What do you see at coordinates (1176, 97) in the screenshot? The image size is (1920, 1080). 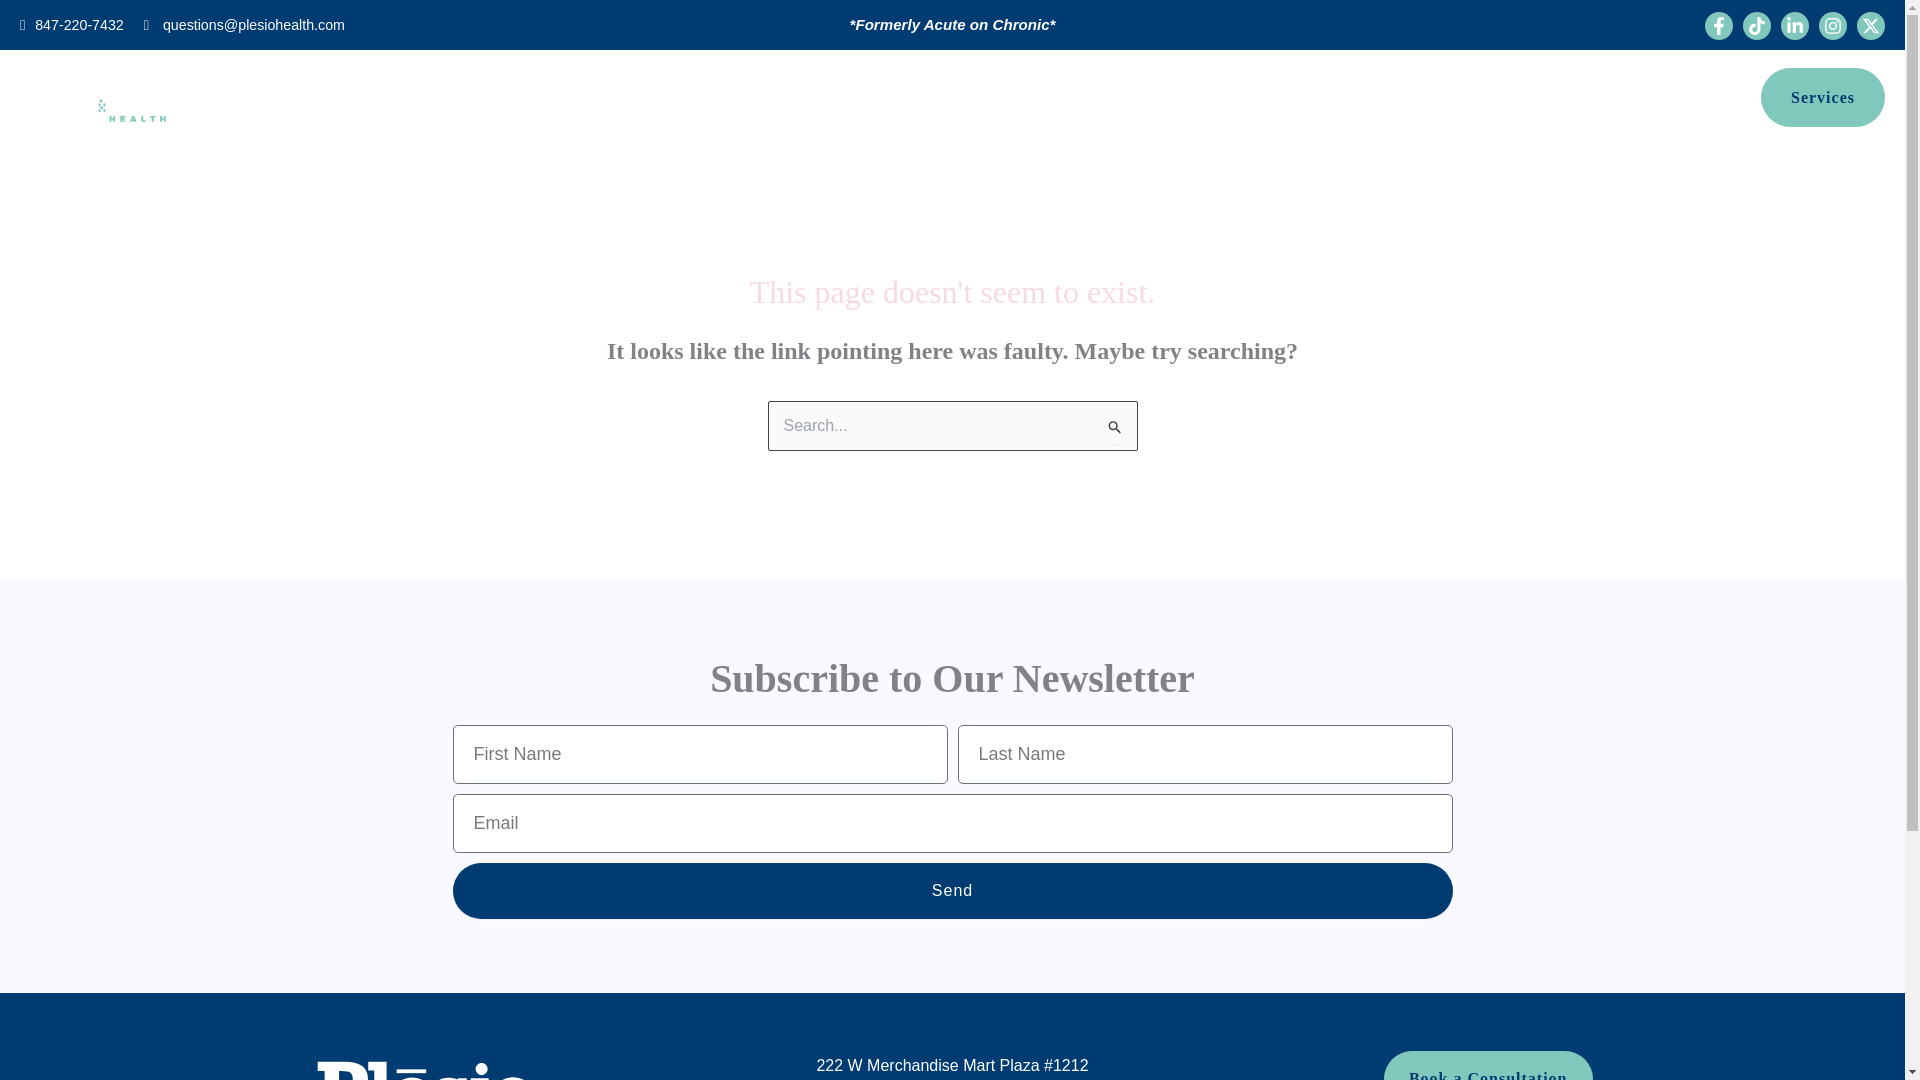 I see `Contact` at bounding box center [1176, 97].